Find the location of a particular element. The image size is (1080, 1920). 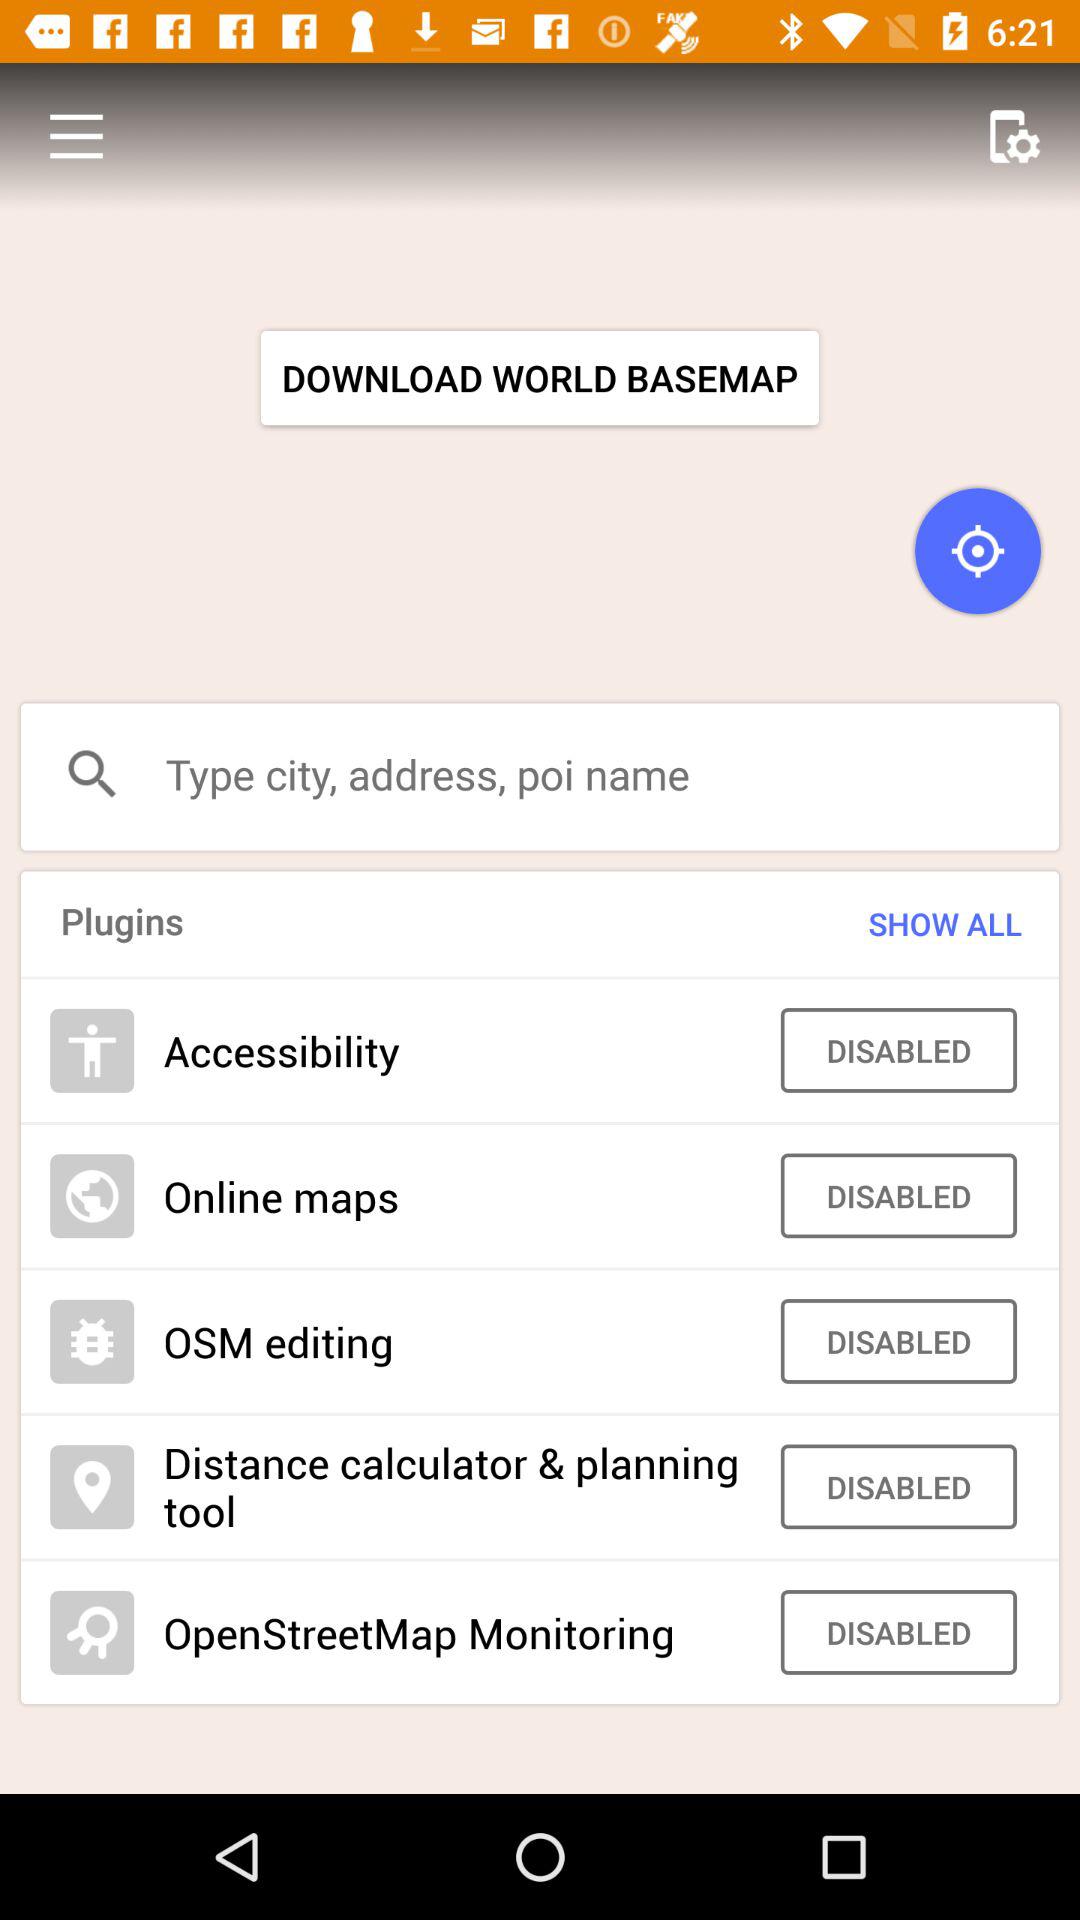

open item to the right of the plugins icon is located at coordinates (906, 924).